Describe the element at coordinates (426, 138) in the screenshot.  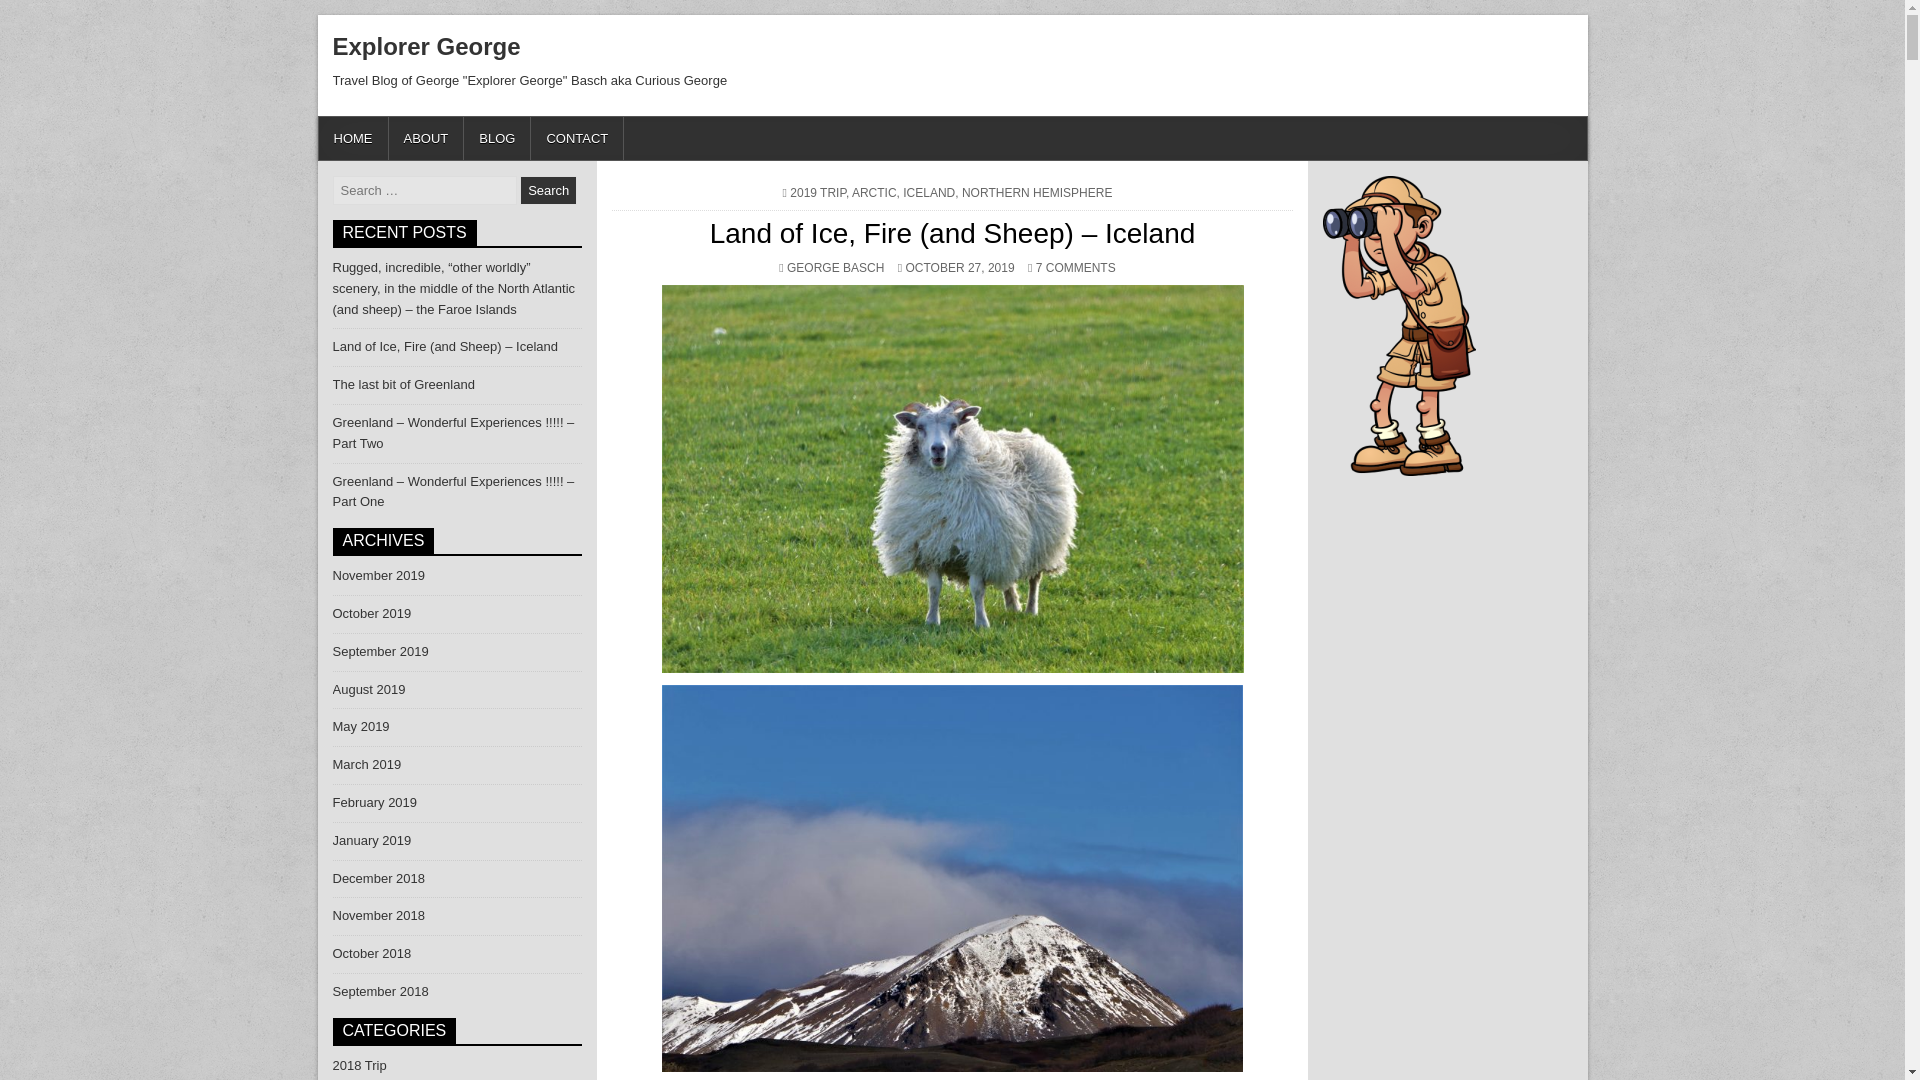
I see `2019 TRIP` at that location.